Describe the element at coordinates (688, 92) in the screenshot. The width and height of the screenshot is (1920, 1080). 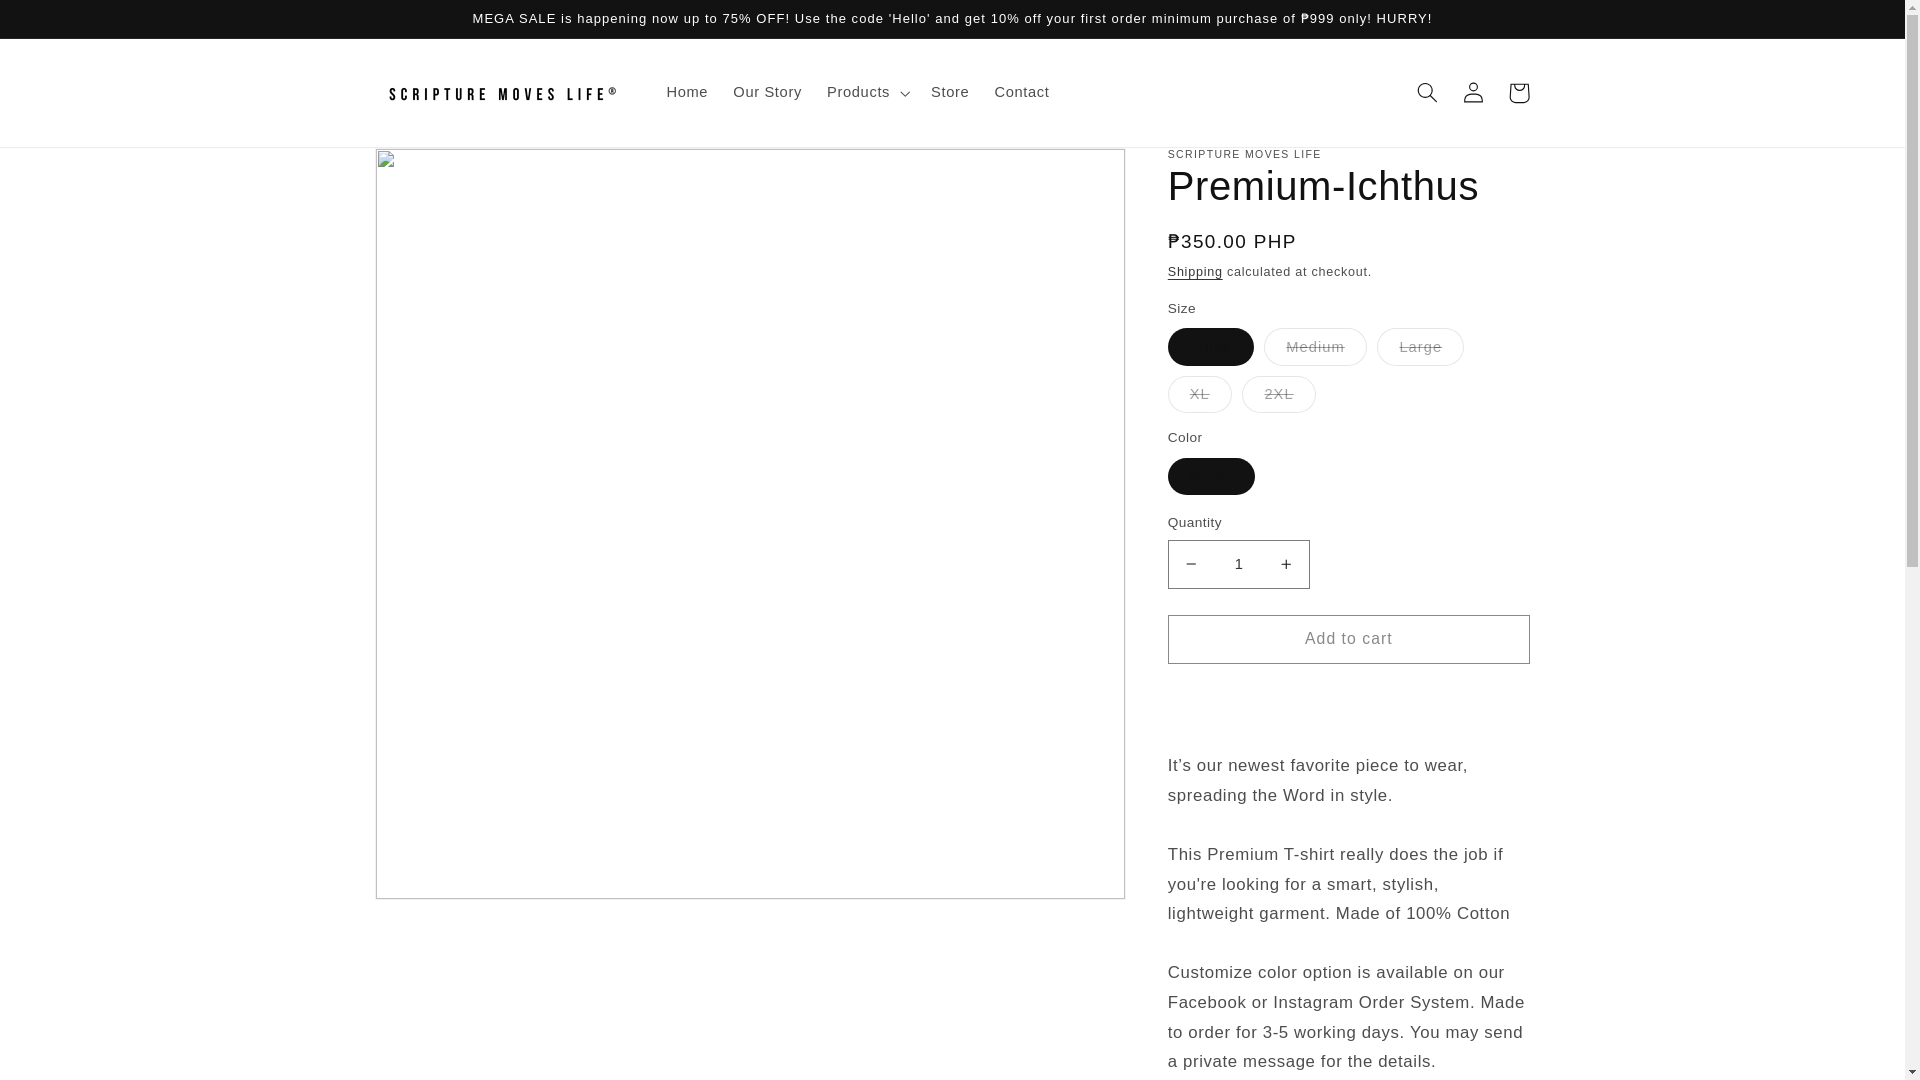
I see `Home` at that location.